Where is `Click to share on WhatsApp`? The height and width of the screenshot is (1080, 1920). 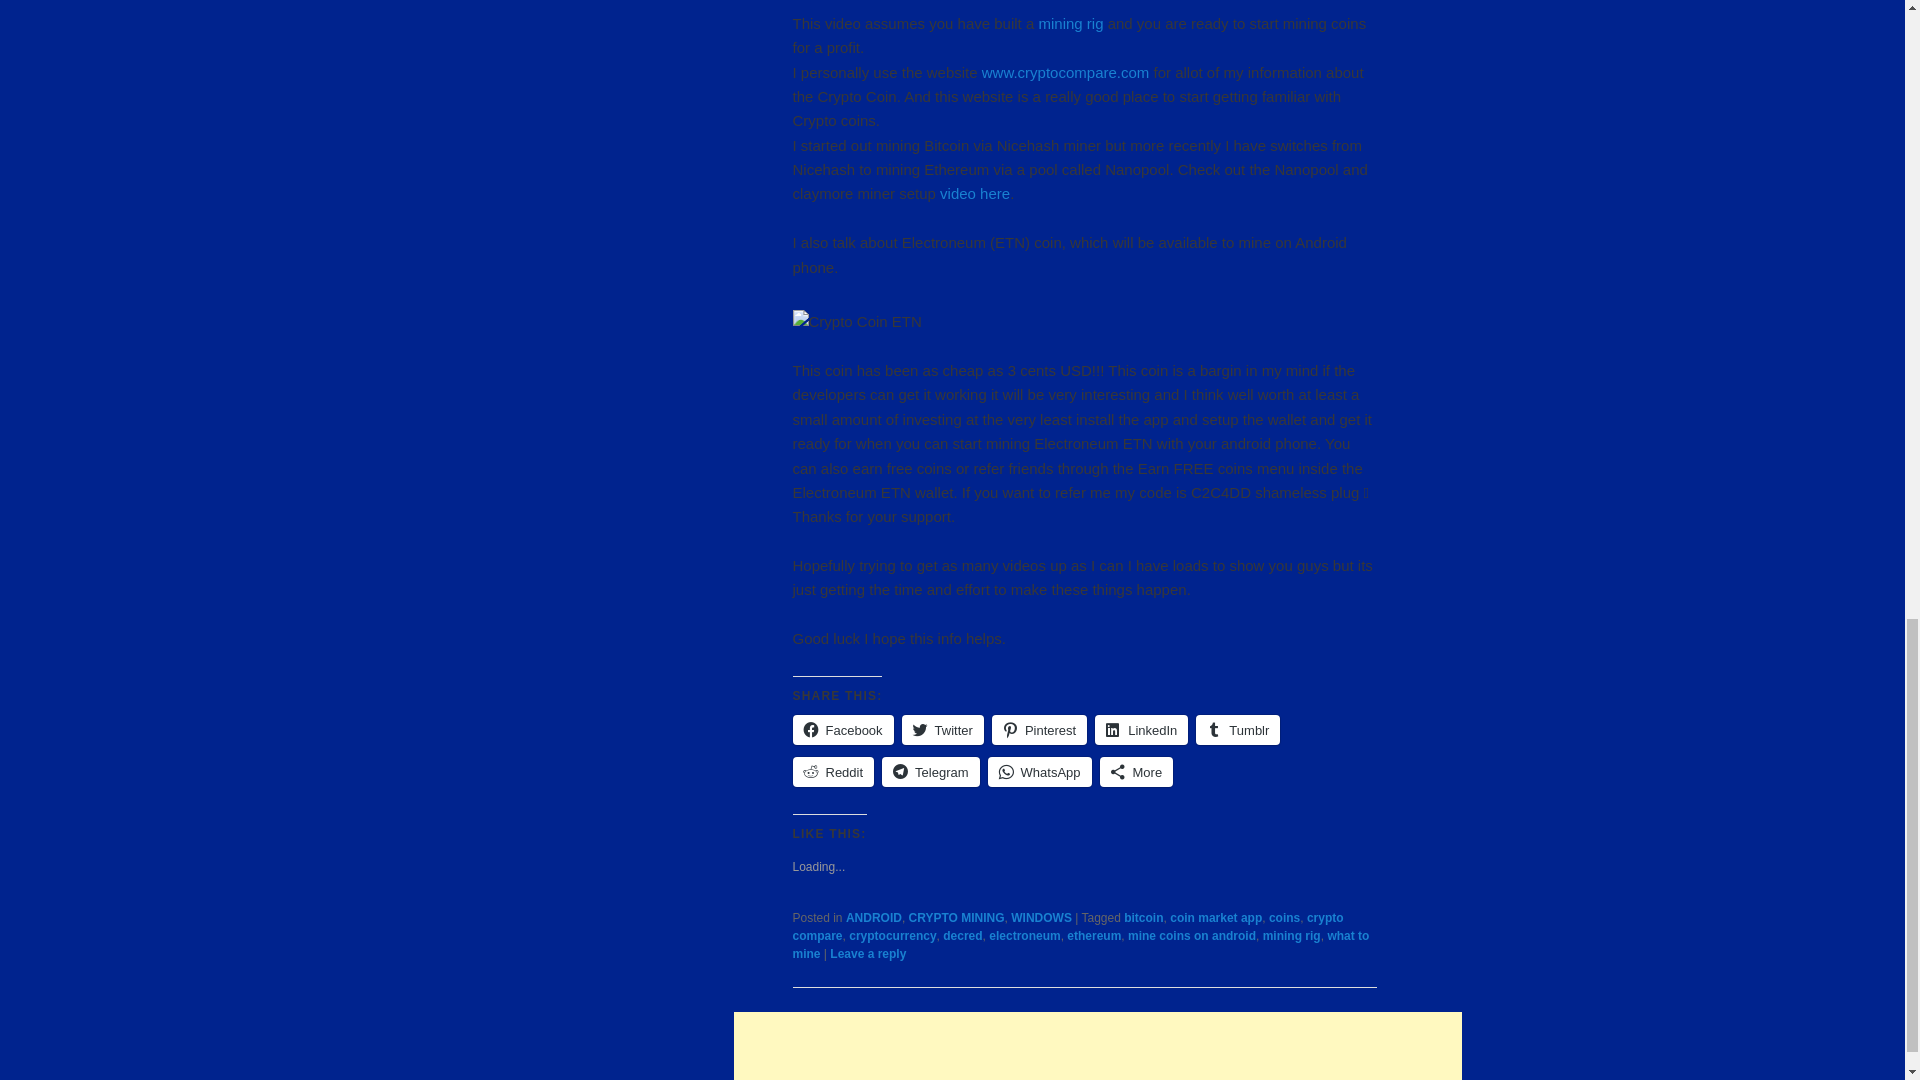
Click to share on WhatsApp is located at coordinates (1040, 772).